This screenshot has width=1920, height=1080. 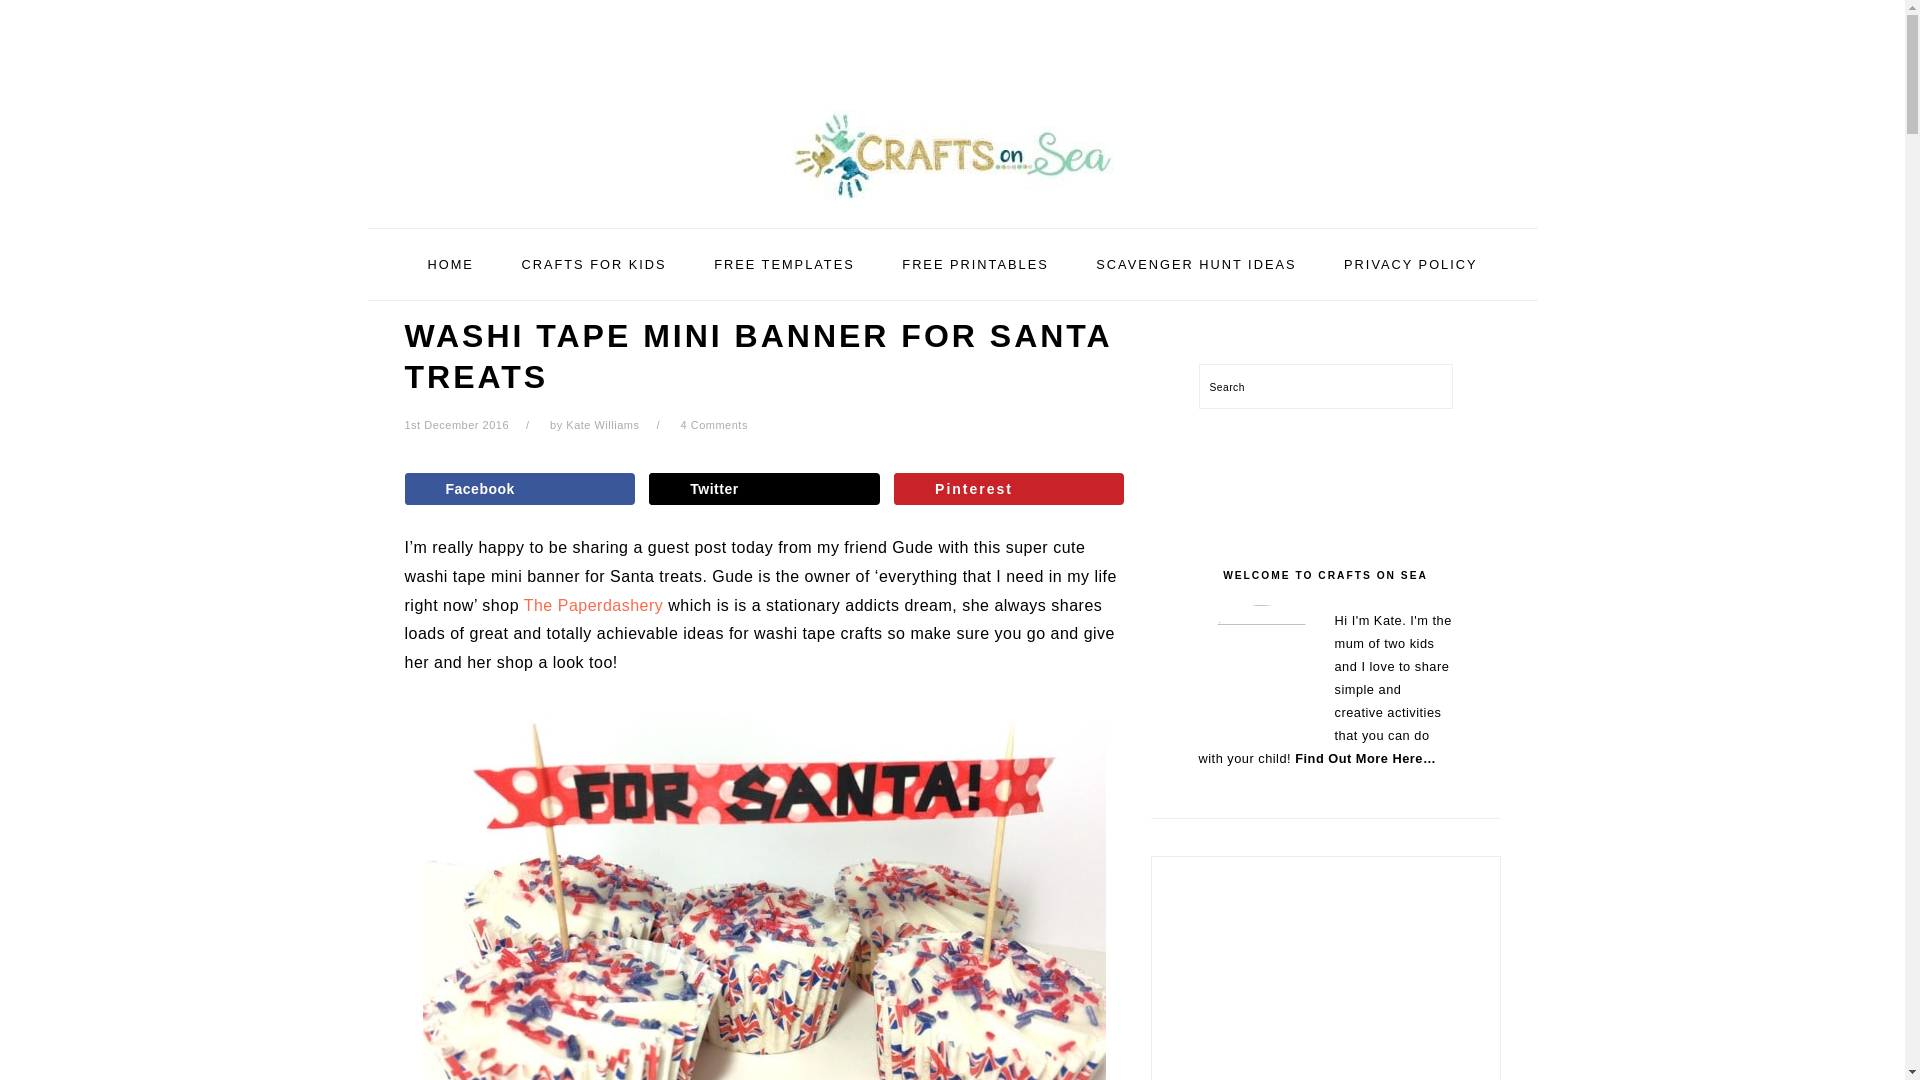 I want to click on Crafts on Sea, so click(x=951, y=204).